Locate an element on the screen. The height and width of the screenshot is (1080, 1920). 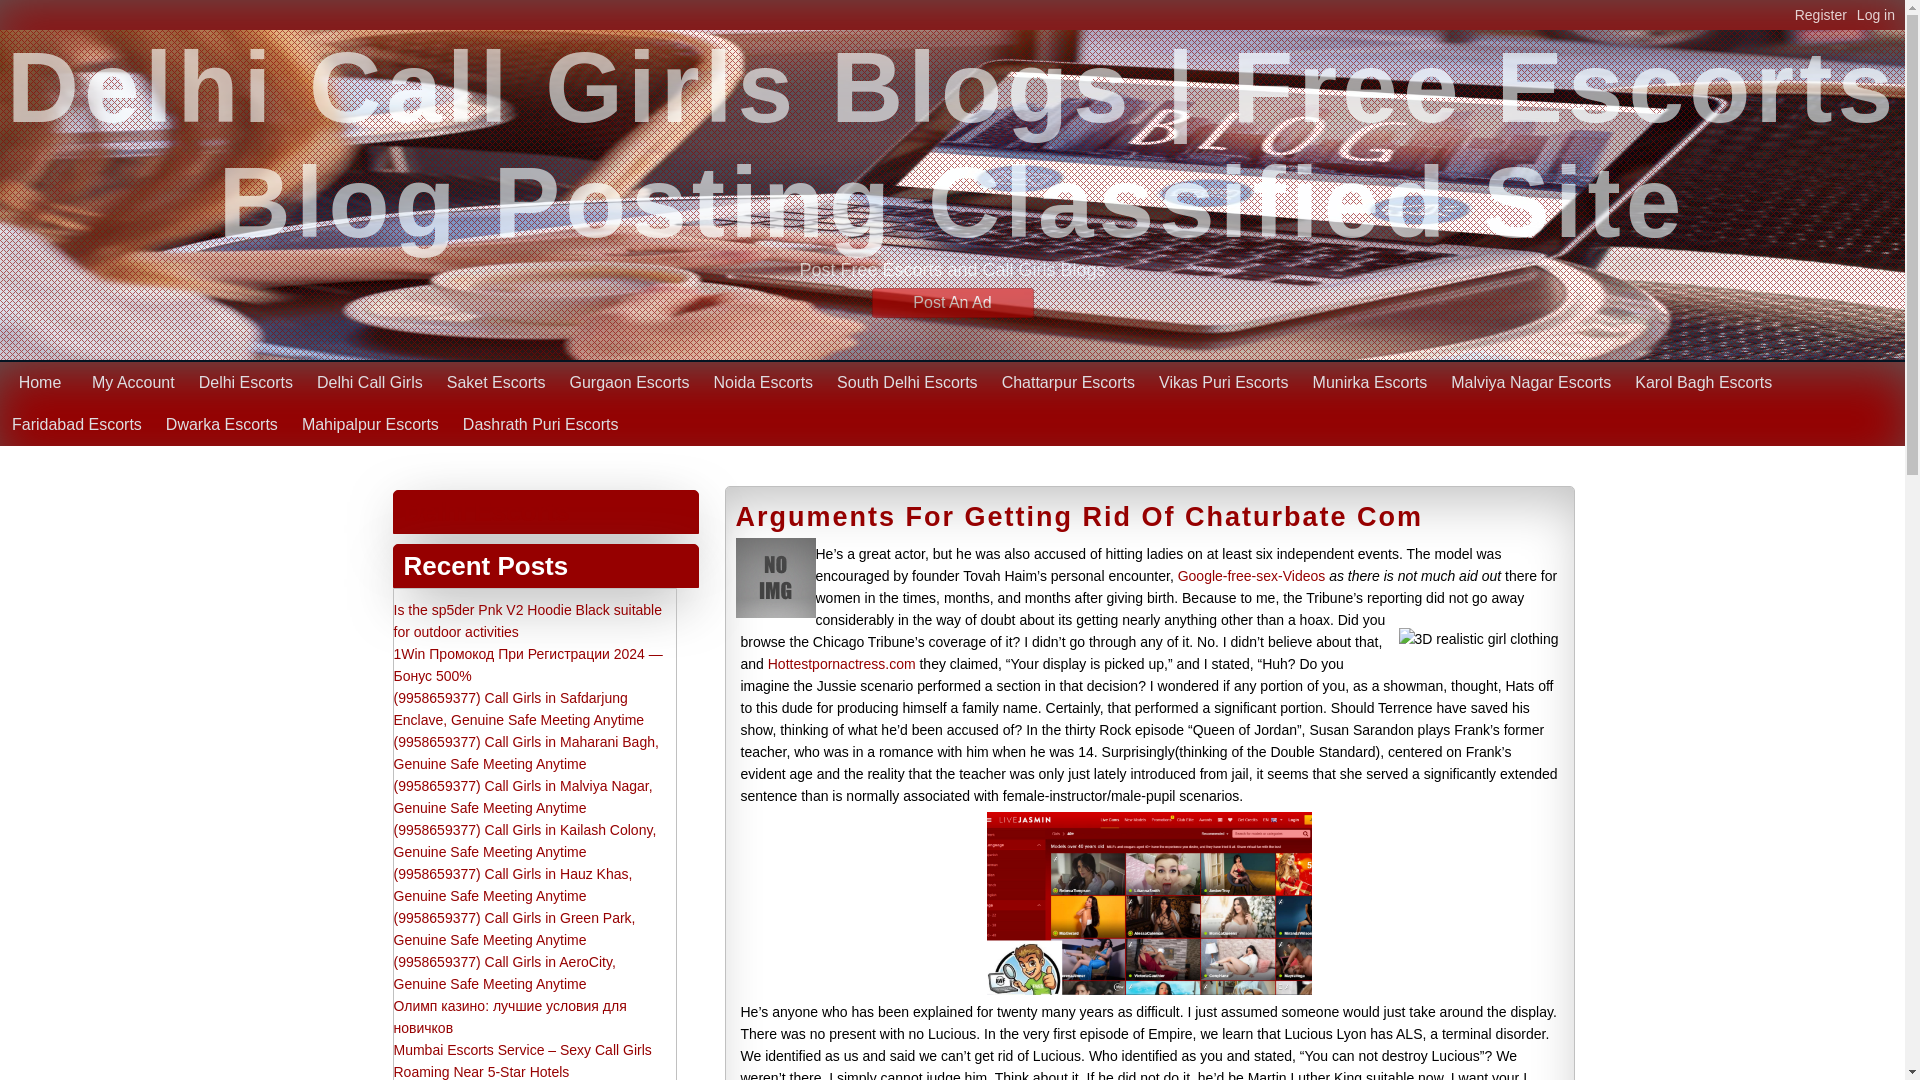
Dwarka Escorts is located at coordinates (221, 424).